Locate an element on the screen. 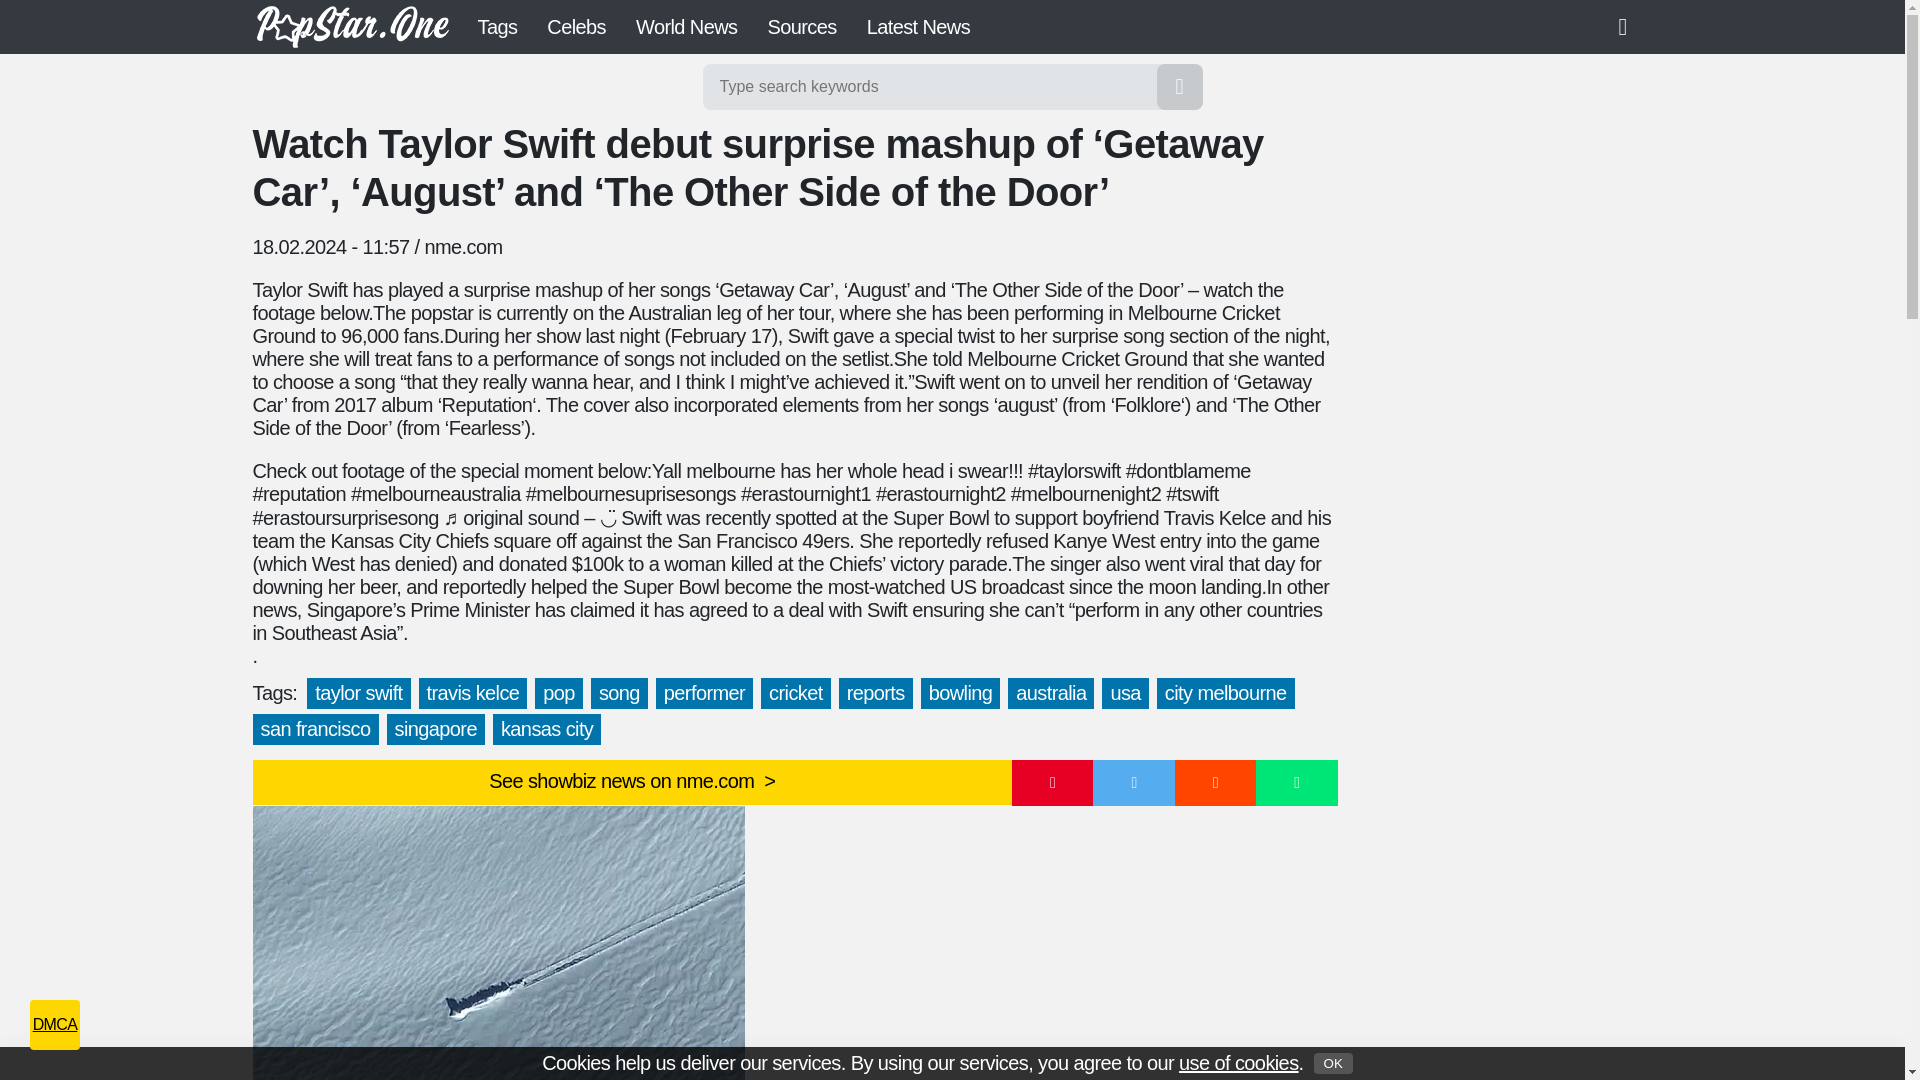 This screenshot has height=1080, width=1920. pop is located at coordinates (559, 693).